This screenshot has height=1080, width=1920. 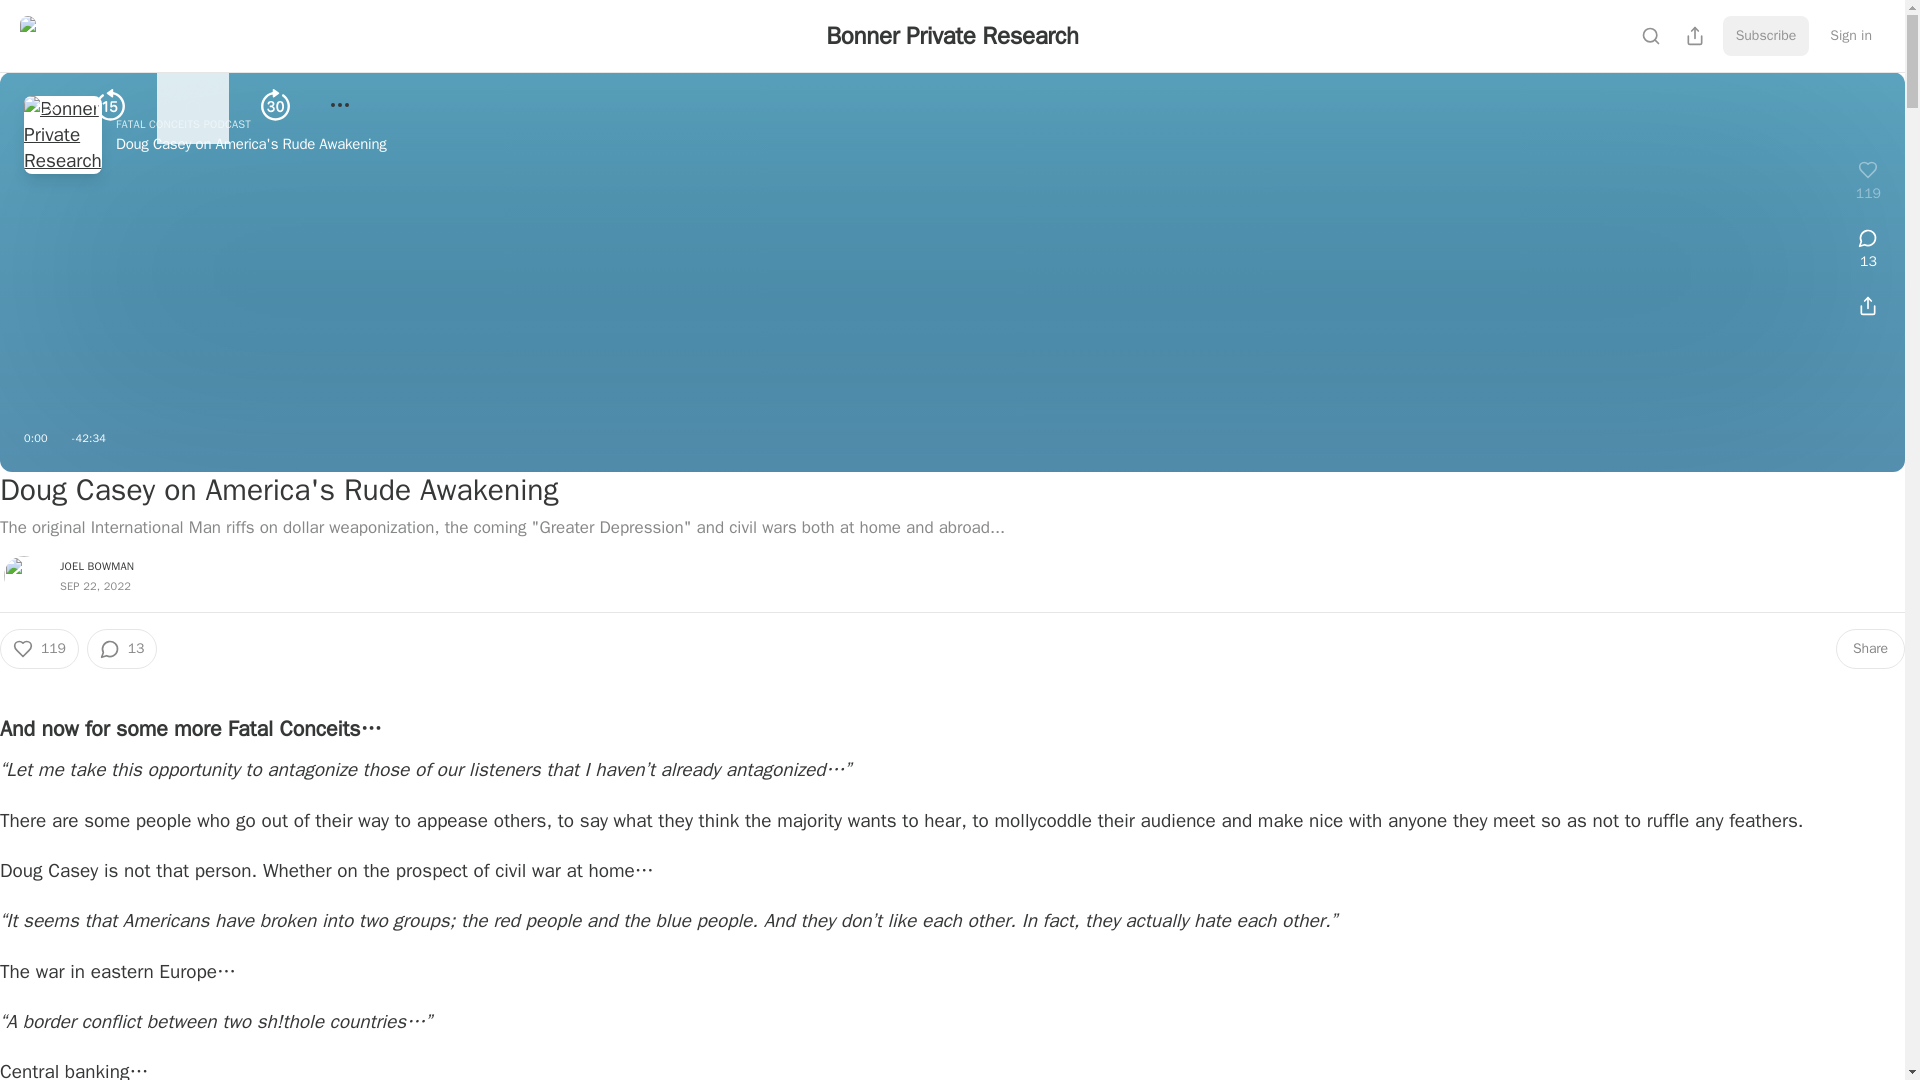 I want to click on 119, so click(x=39, y=648).